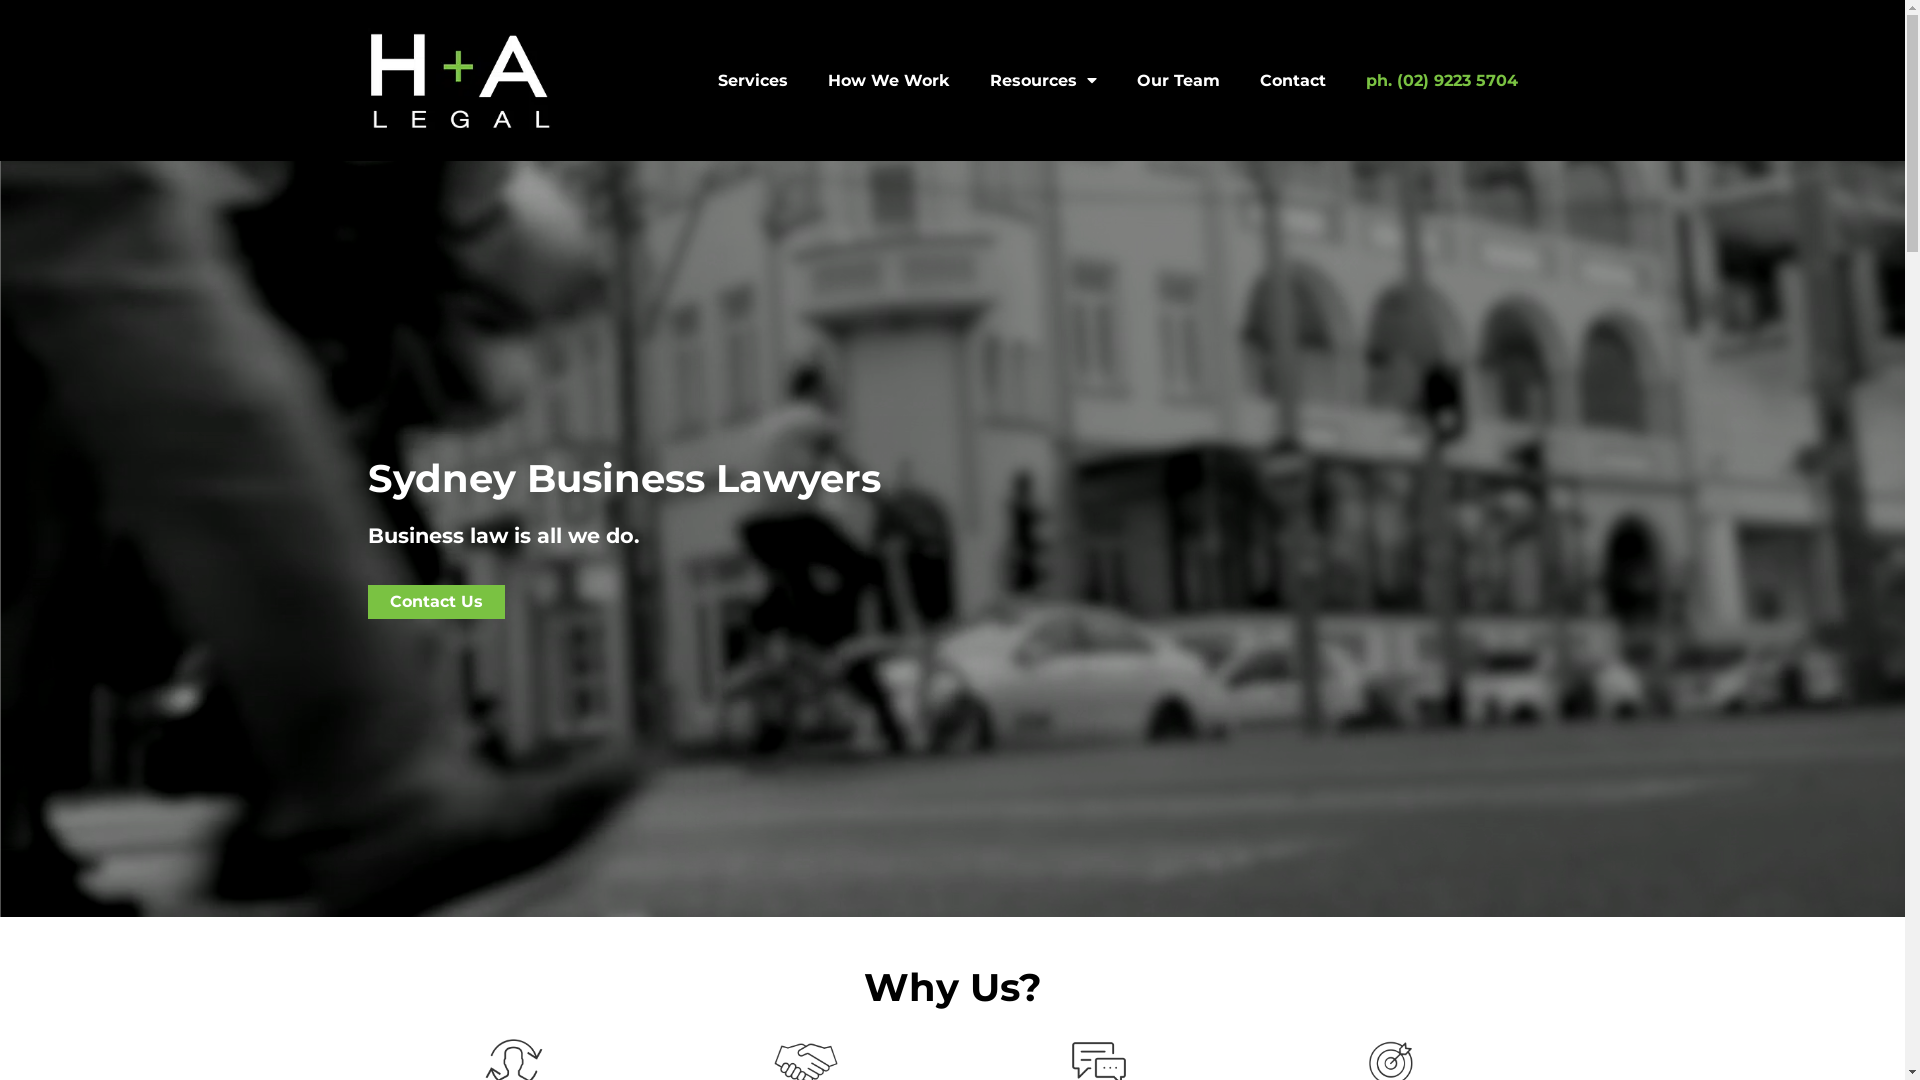  What do you see at coordinates (1293, 80) in the screenshot?
I see `Contact` at bounding box center [1293, 80].